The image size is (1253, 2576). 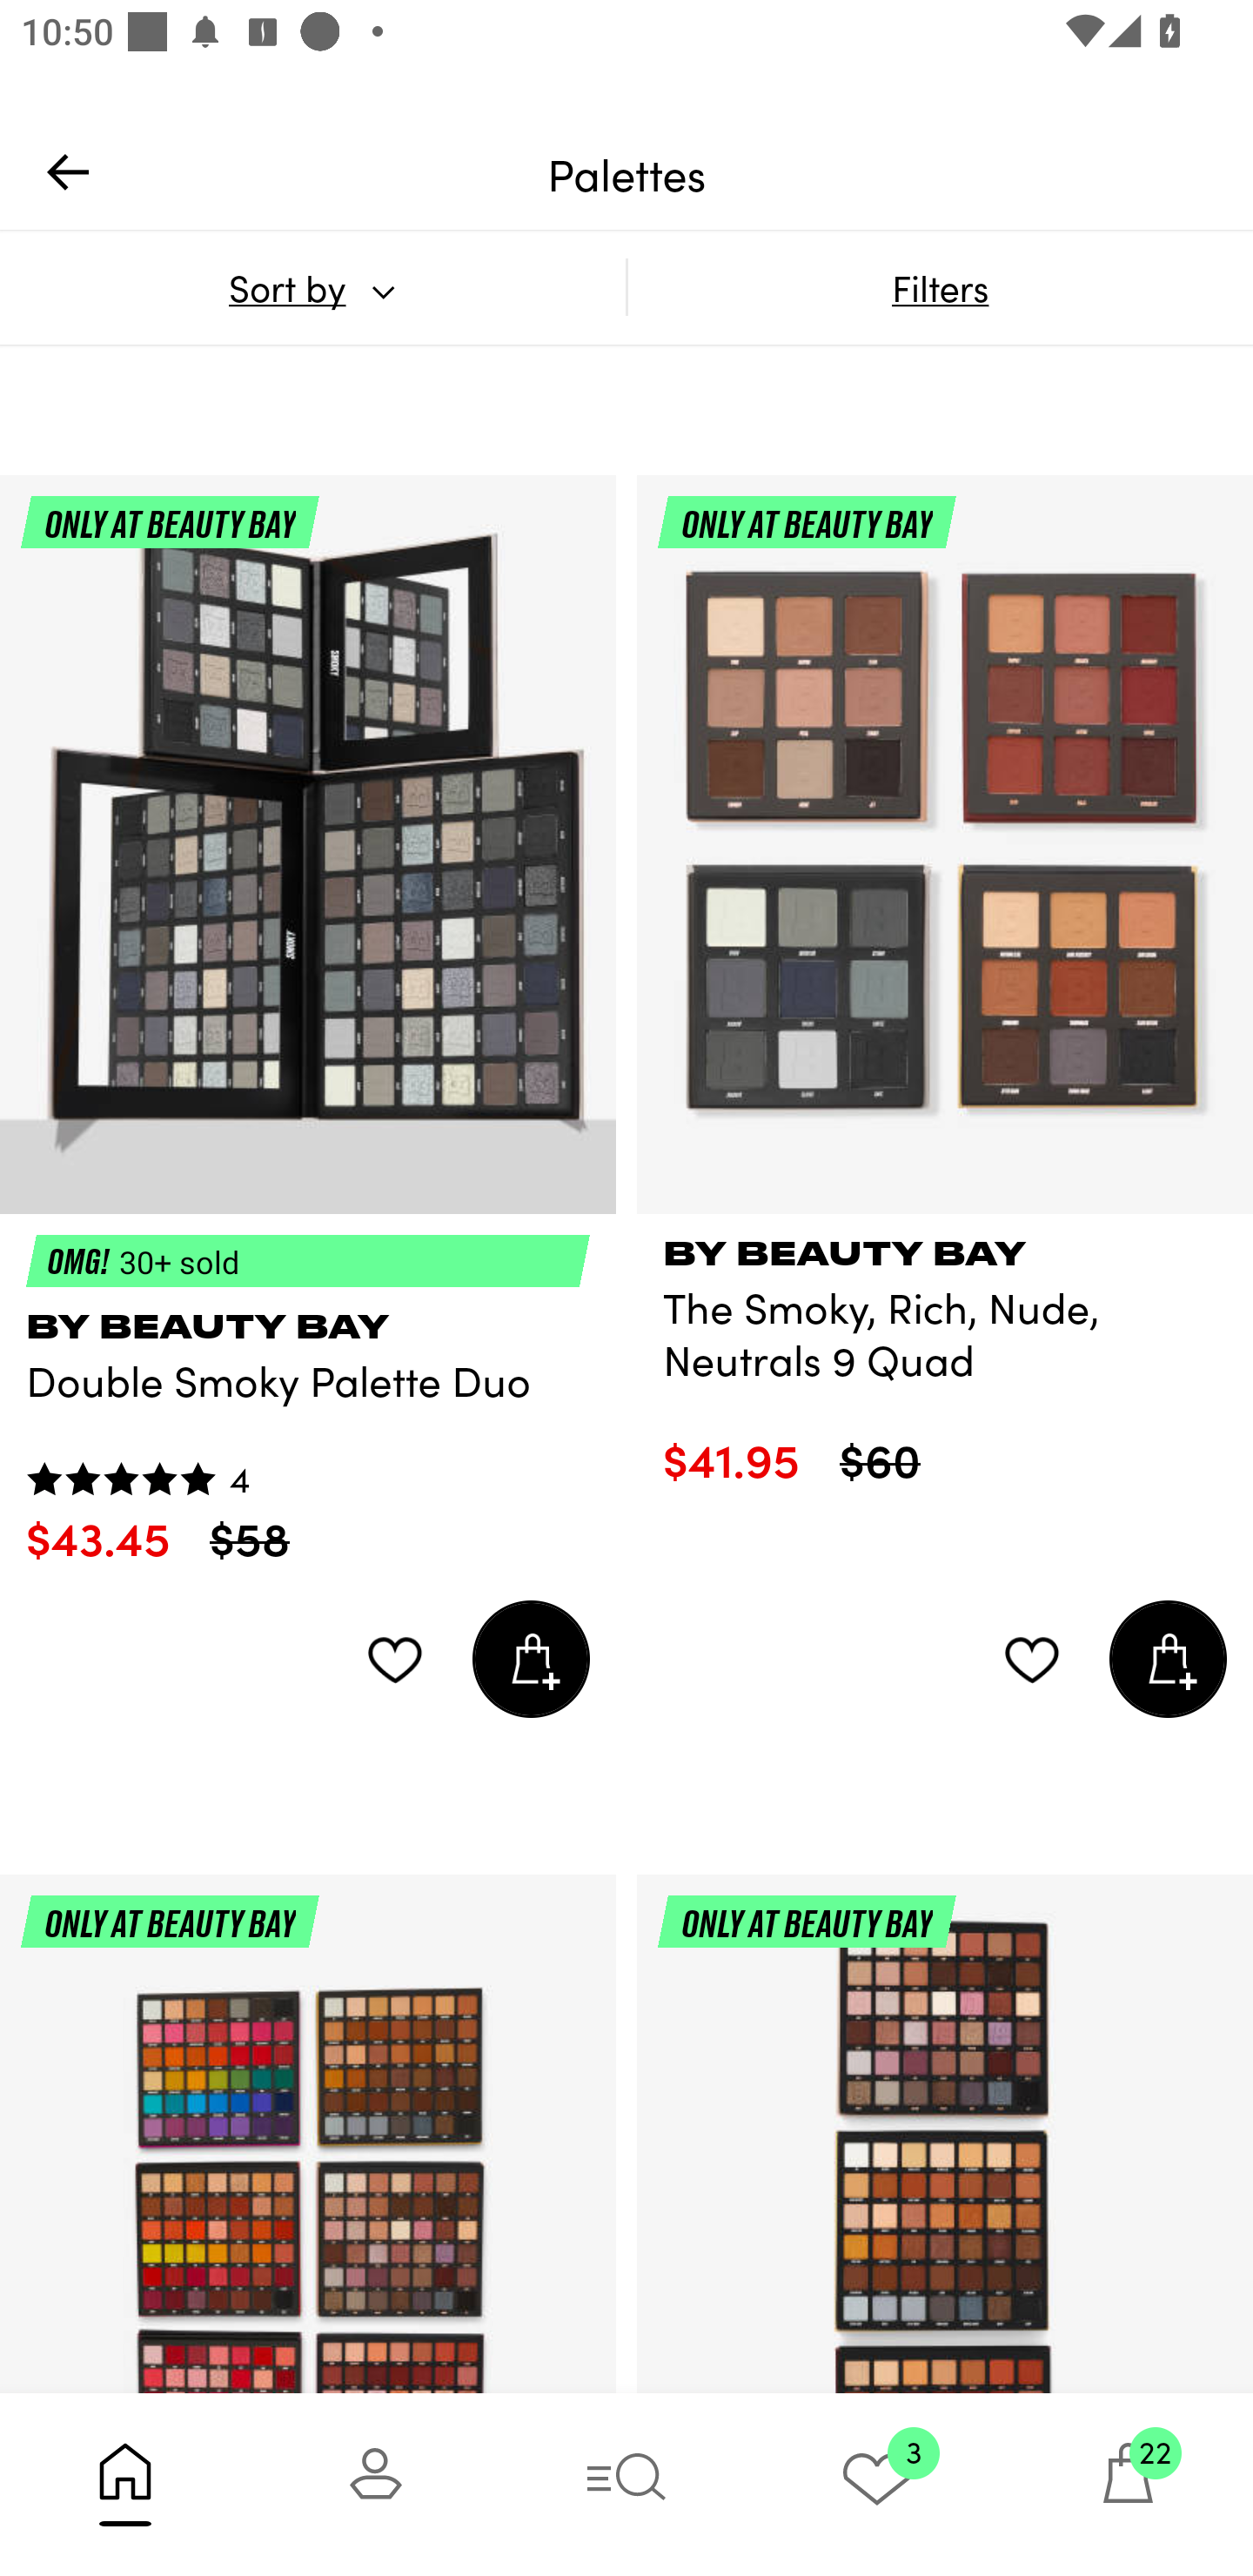 I want to click on 22, so click(x=1128, y=2484).